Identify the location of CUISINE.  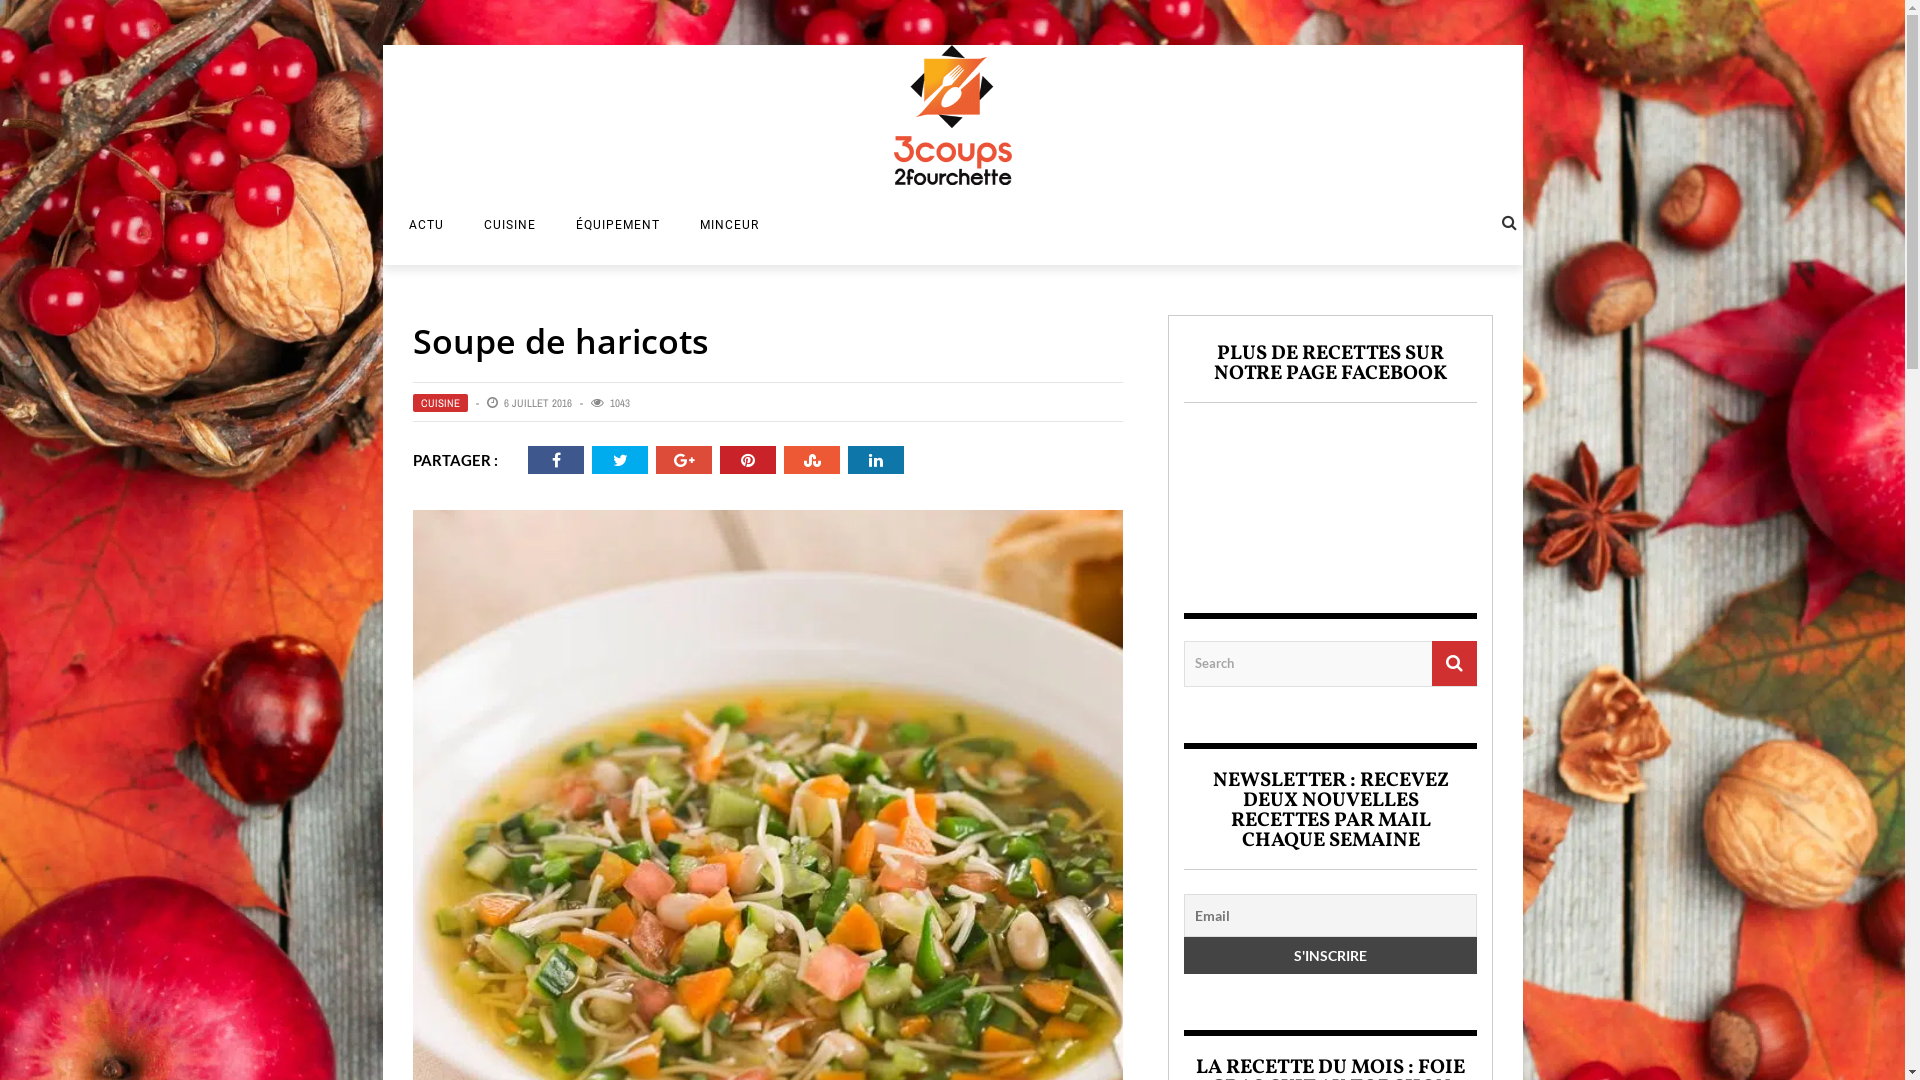
(510, 225).